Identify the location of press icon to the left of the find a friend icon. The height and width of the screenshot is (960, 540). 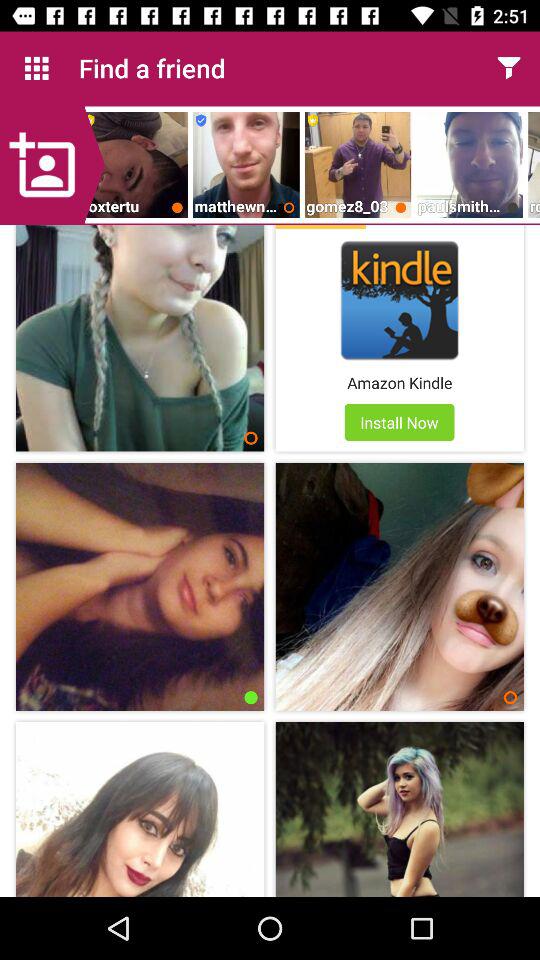
(36, 68).